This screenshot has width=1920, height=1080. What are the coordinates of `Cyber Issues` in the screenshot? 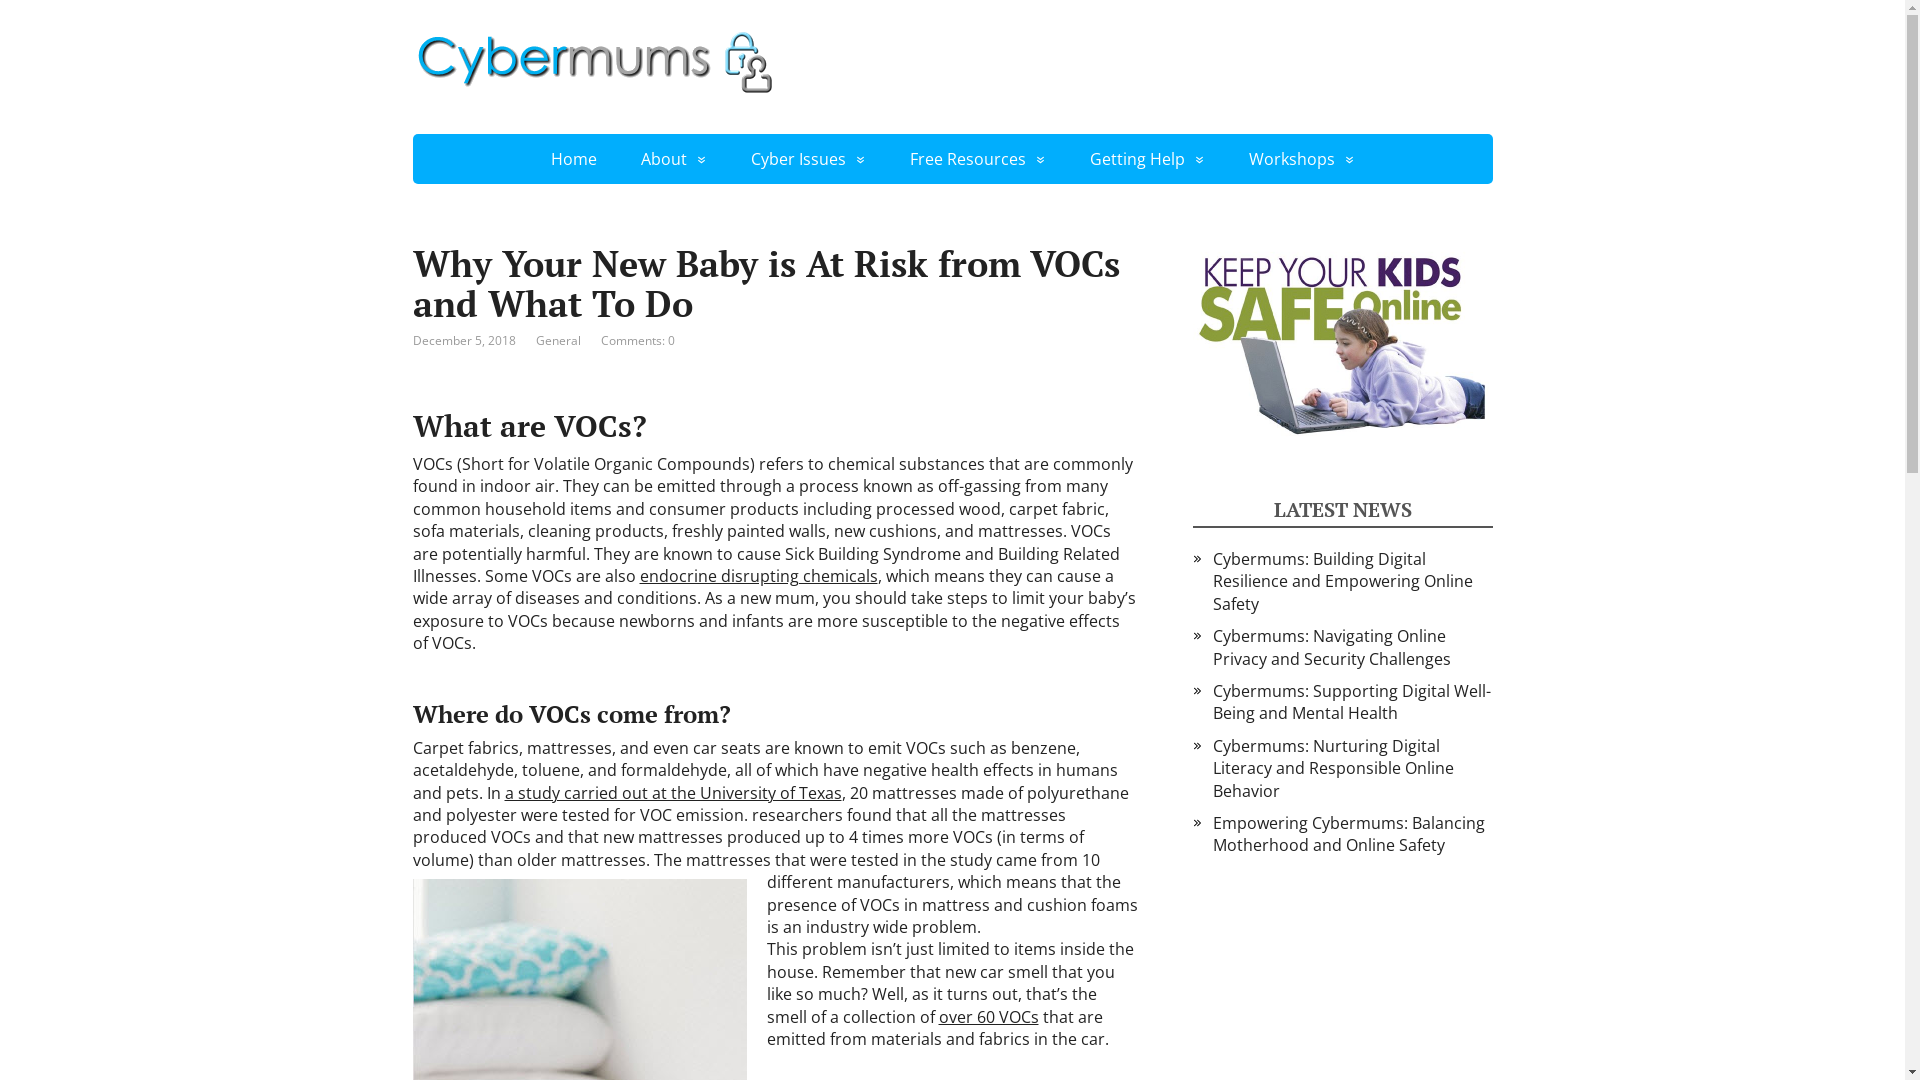 It's located at (808, 159).